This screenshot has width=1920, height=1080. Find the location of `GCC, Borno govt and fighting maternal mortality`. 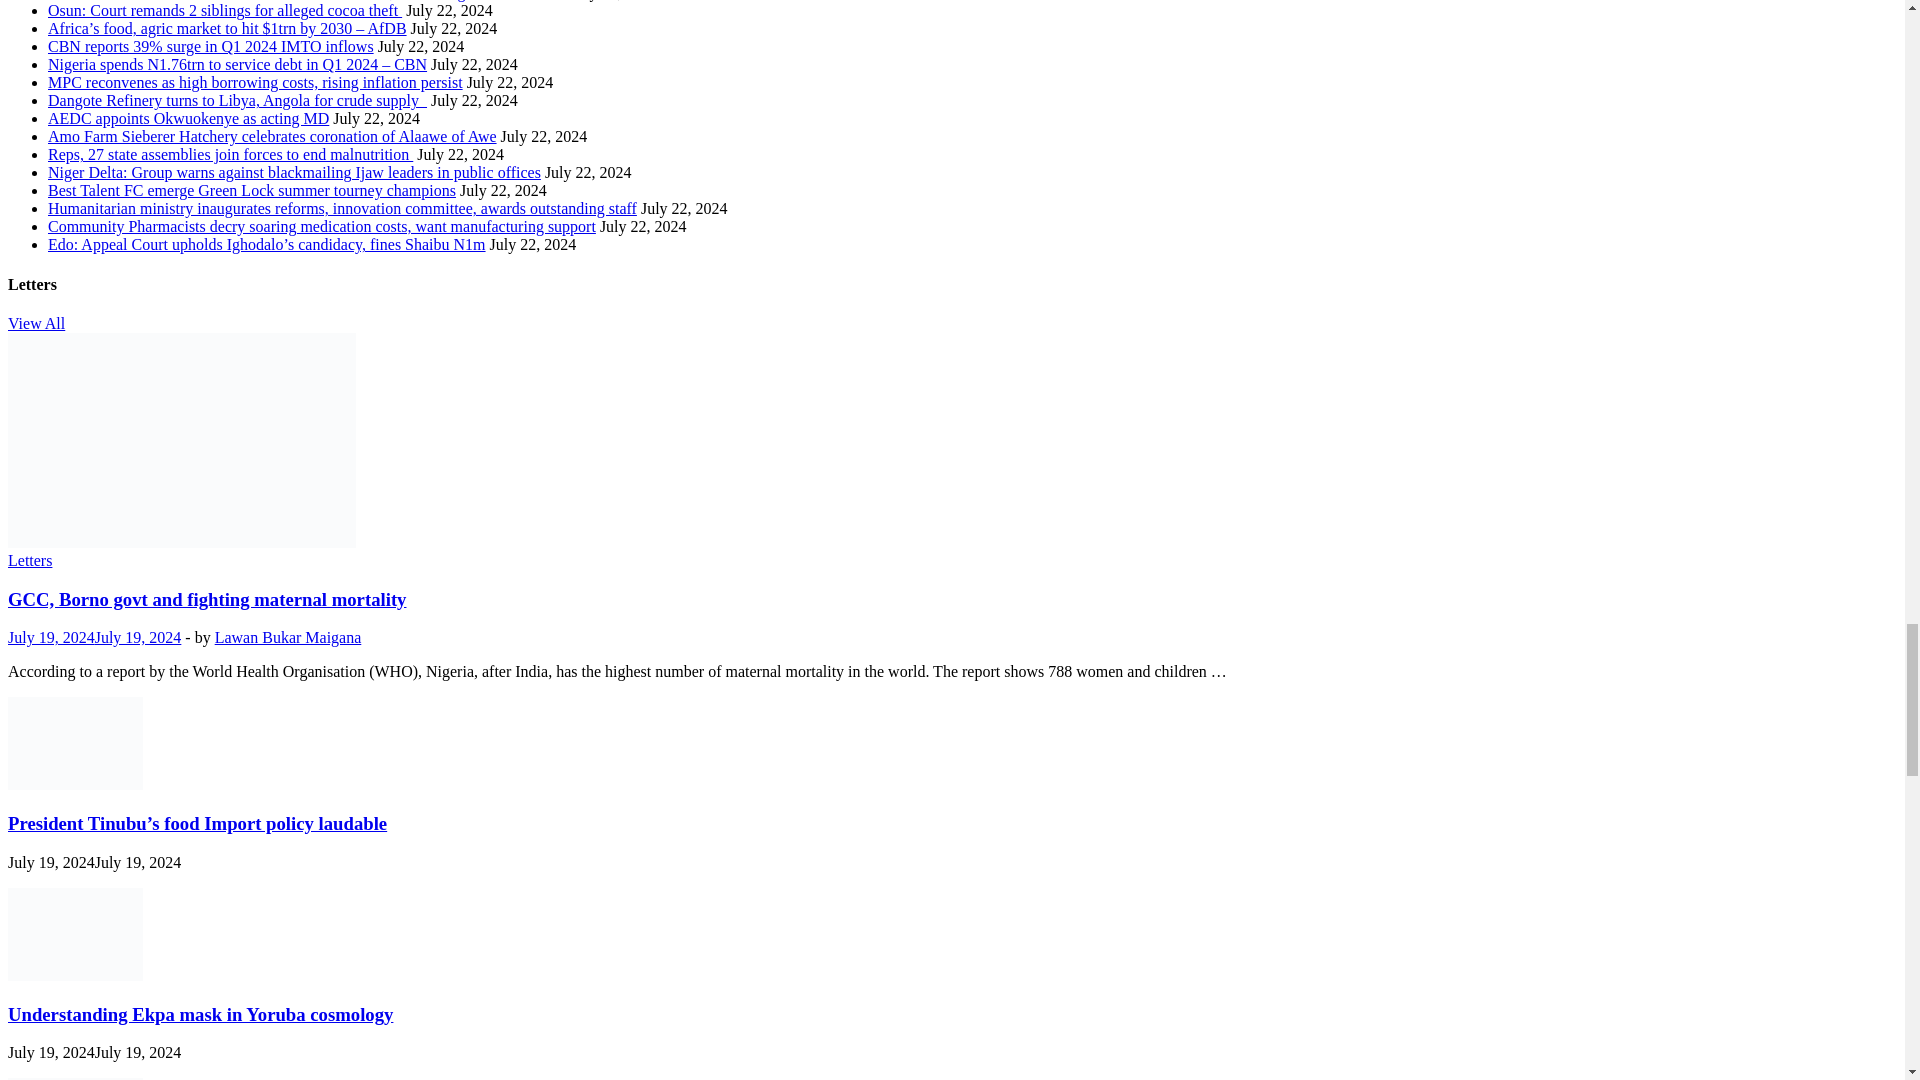

GCC, Borno govt and fighting maternal mortality is located at coordinates (181, 542).